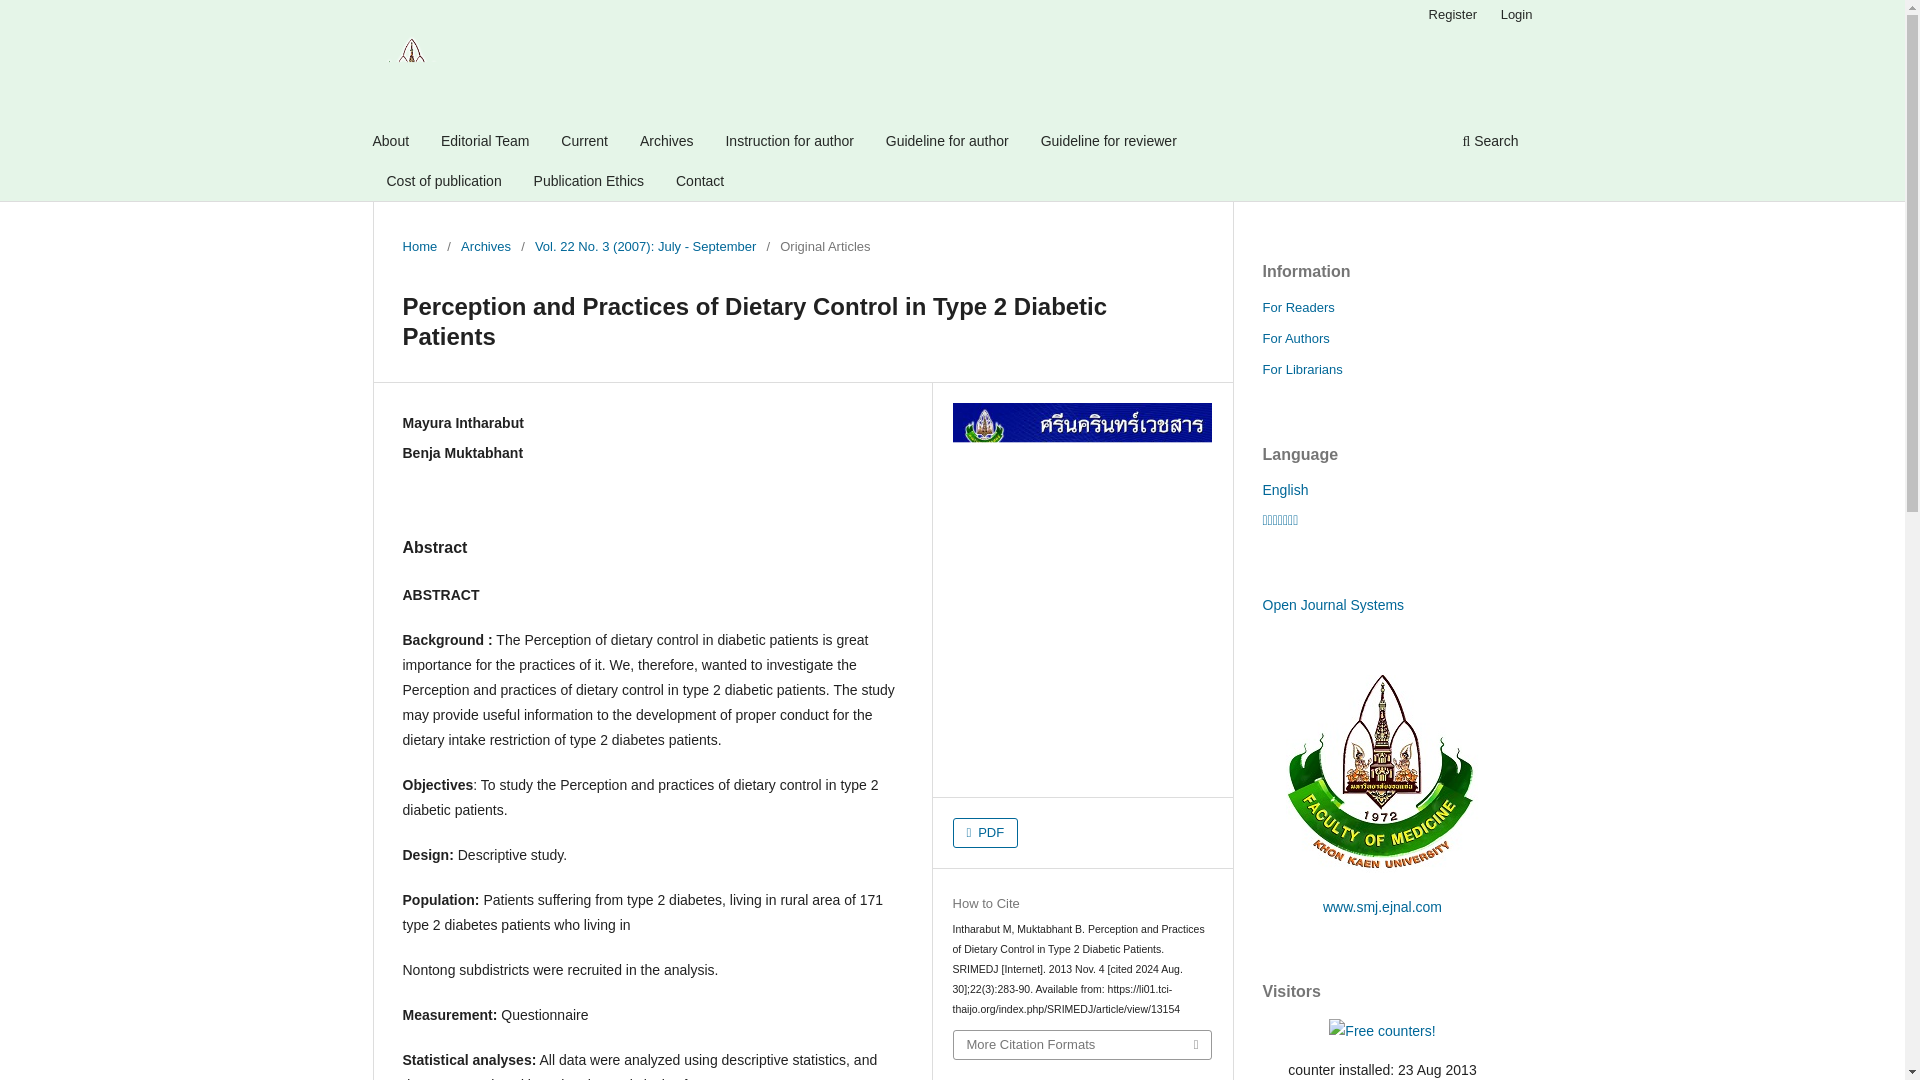 The width and height of the screenshot is (1920, 1080). I want to click on Register, so click(1452, 15).